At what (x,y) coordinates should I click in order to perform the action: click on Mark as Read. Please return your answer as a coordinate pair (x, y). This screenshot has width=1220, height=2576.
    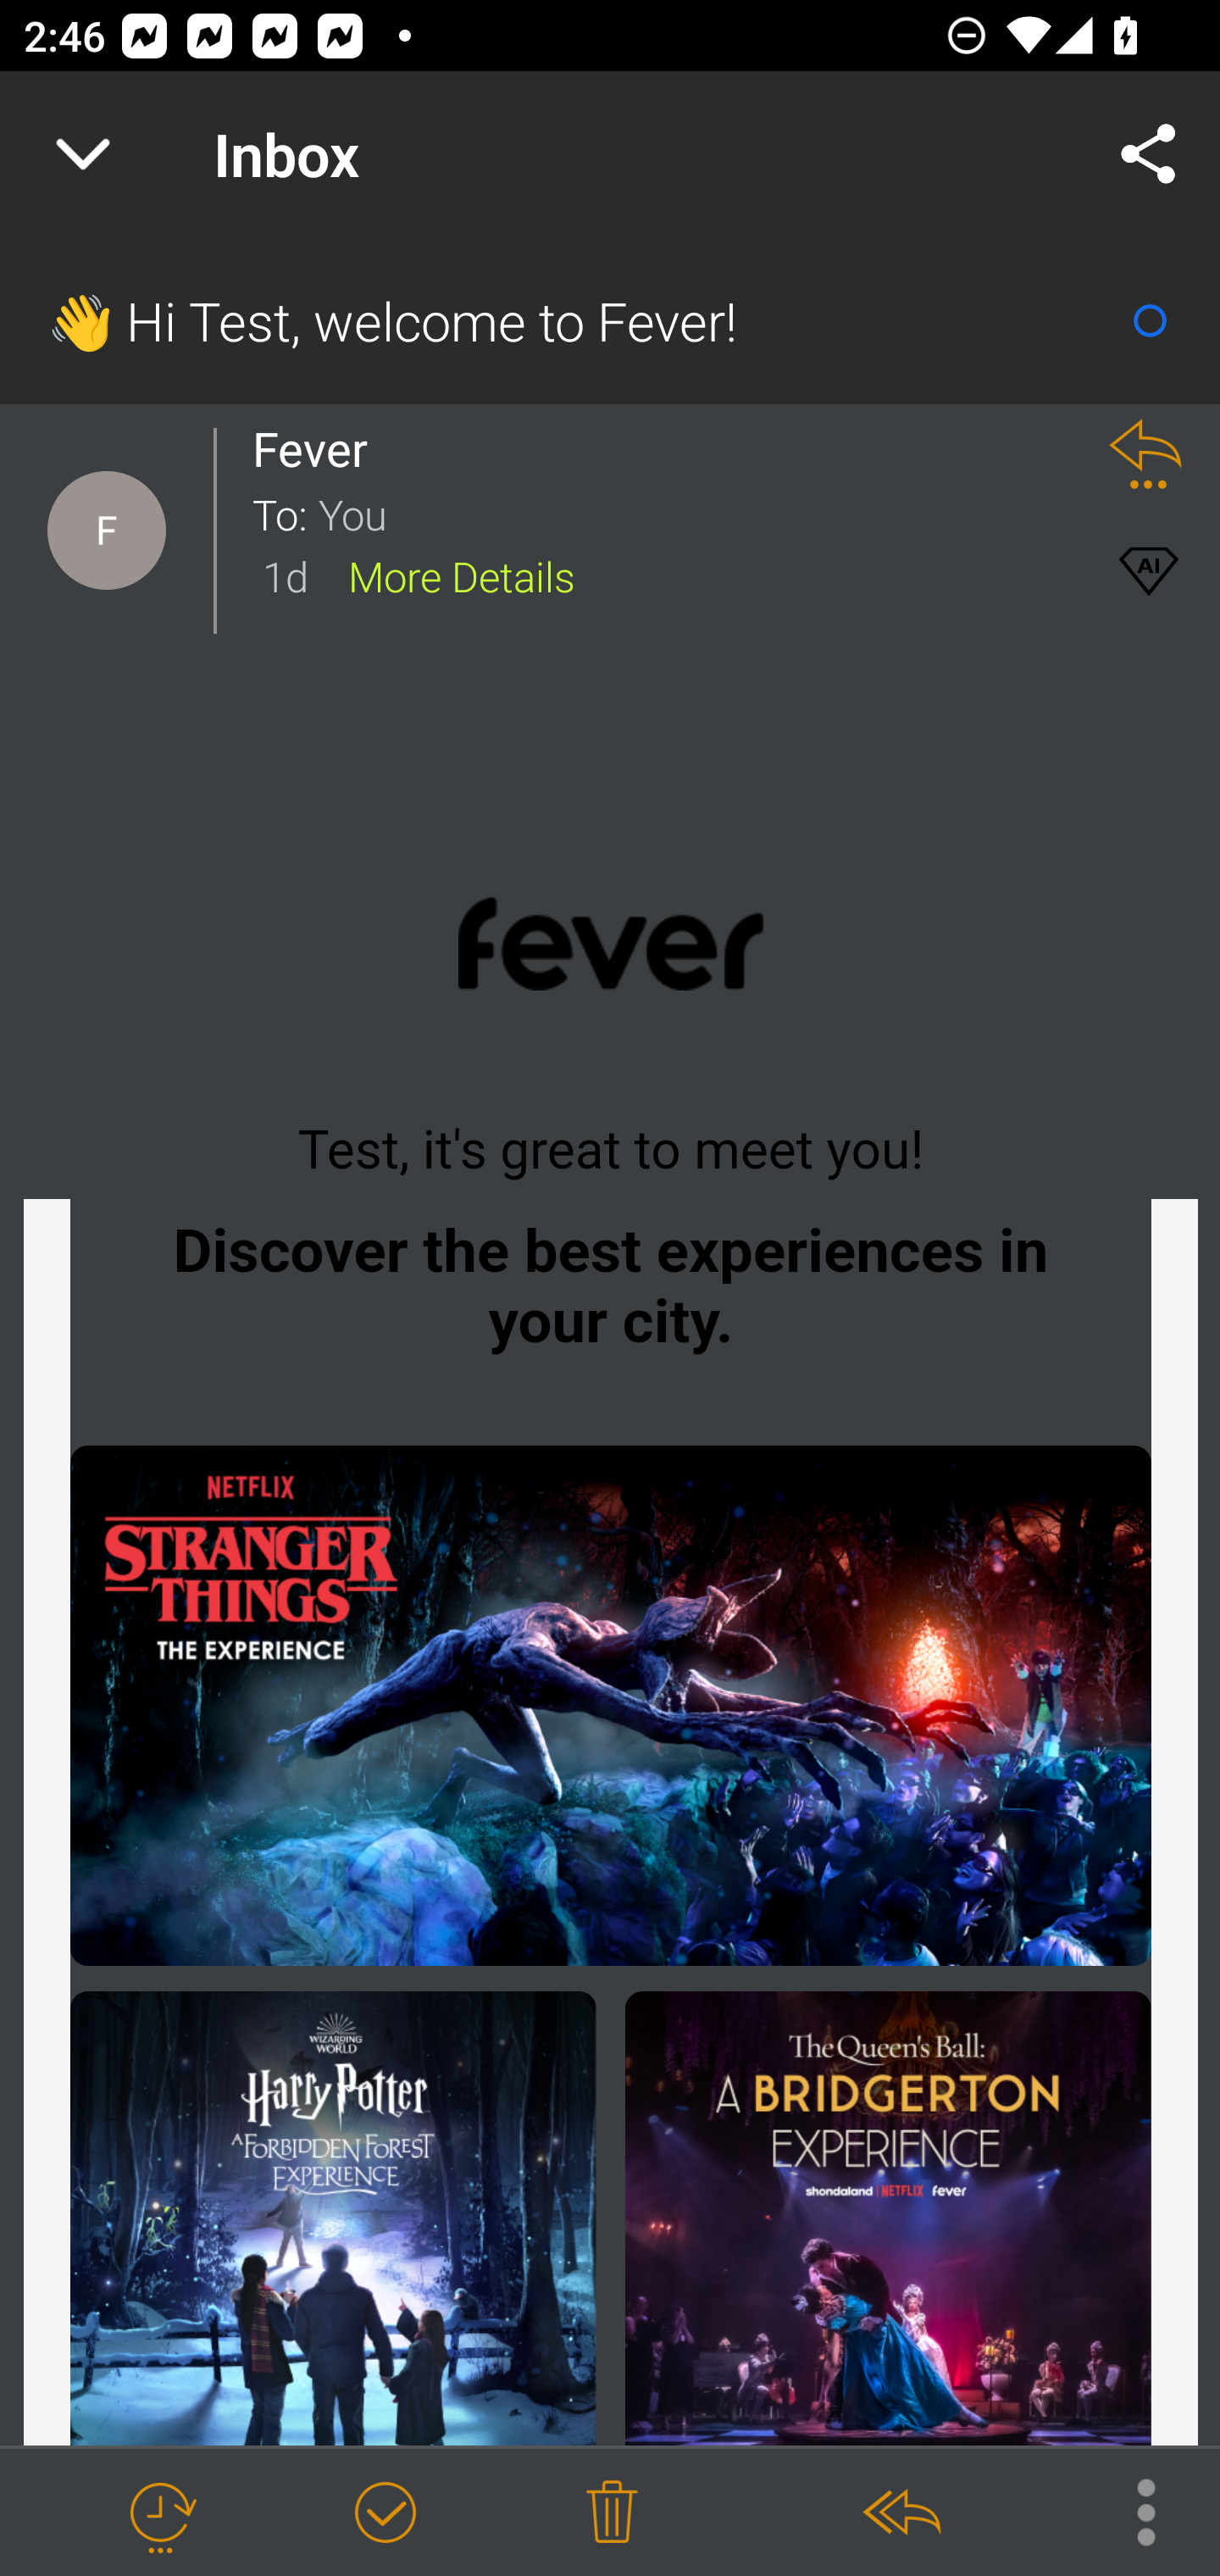
    Looking at the image, I should click on (1150, 320).